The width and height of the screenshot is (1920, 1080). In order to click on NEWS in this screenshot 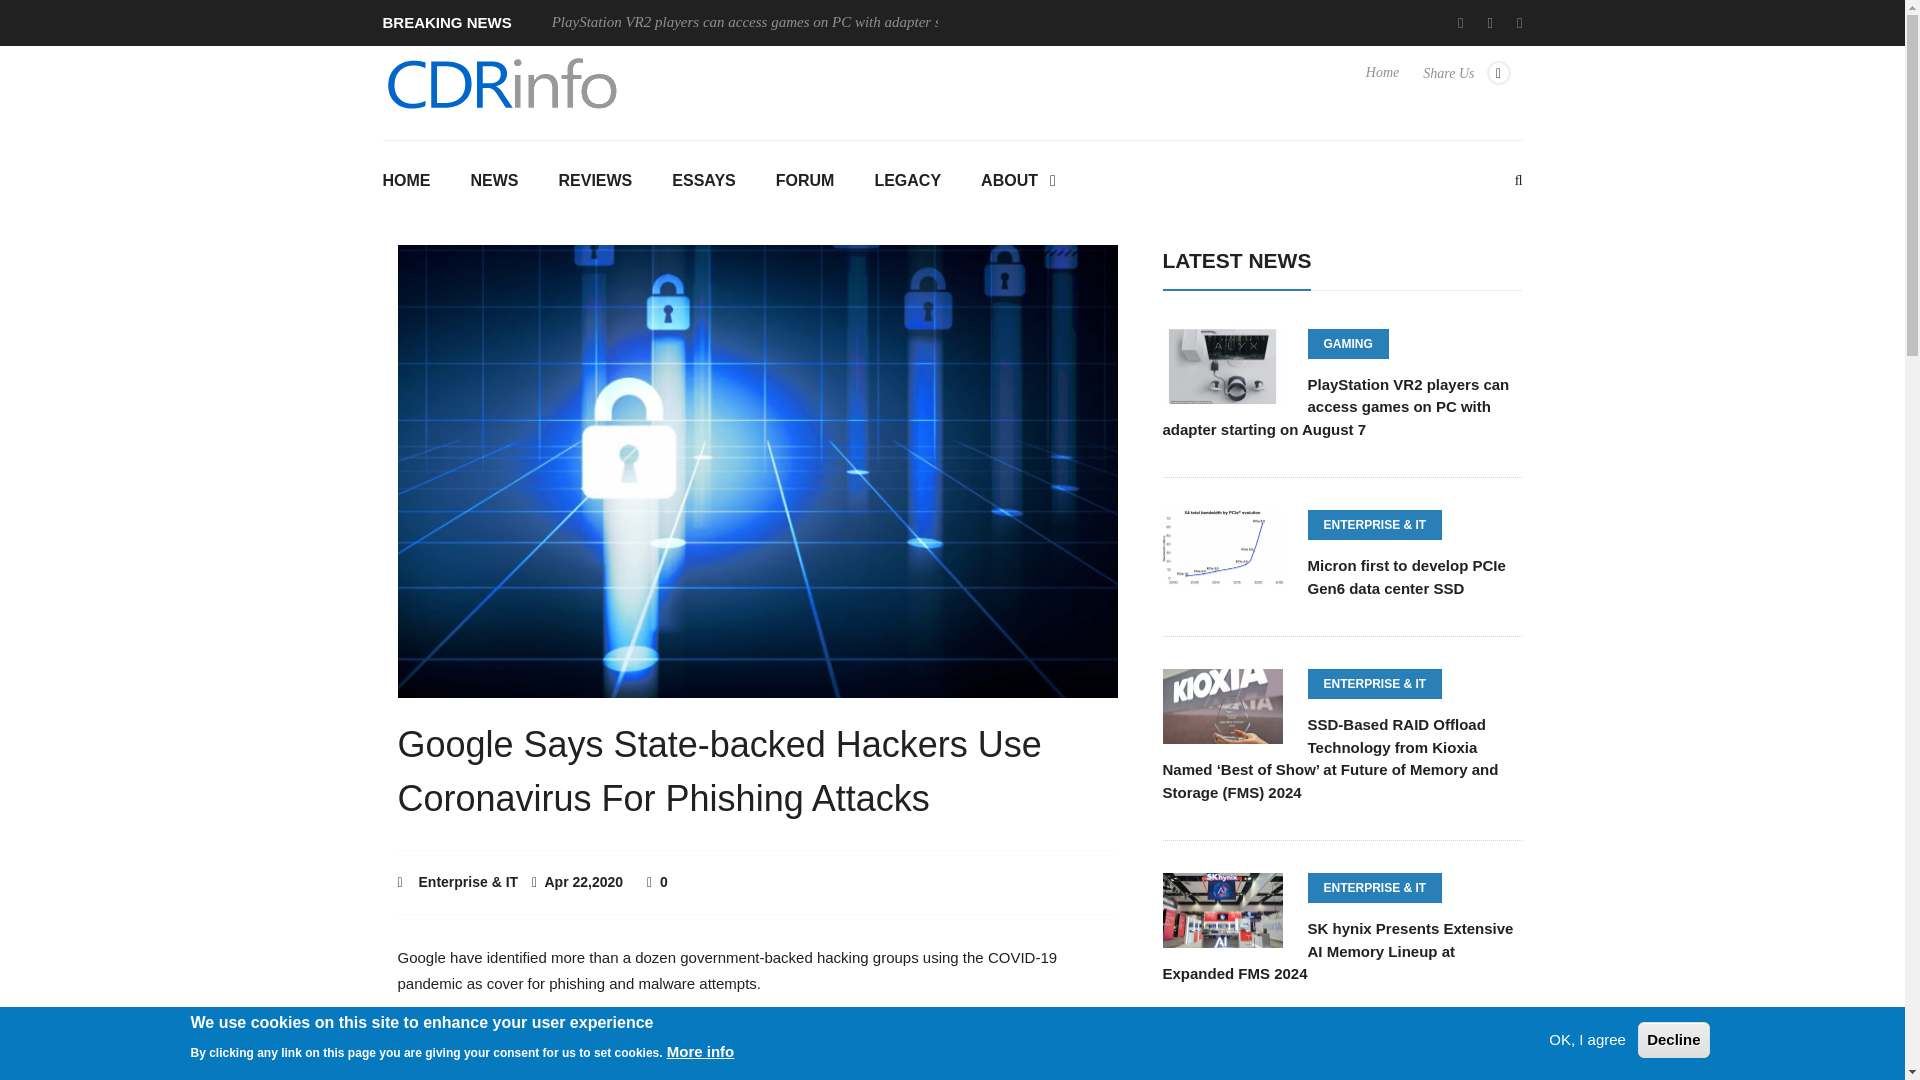, I will do `click(493, 182)`.